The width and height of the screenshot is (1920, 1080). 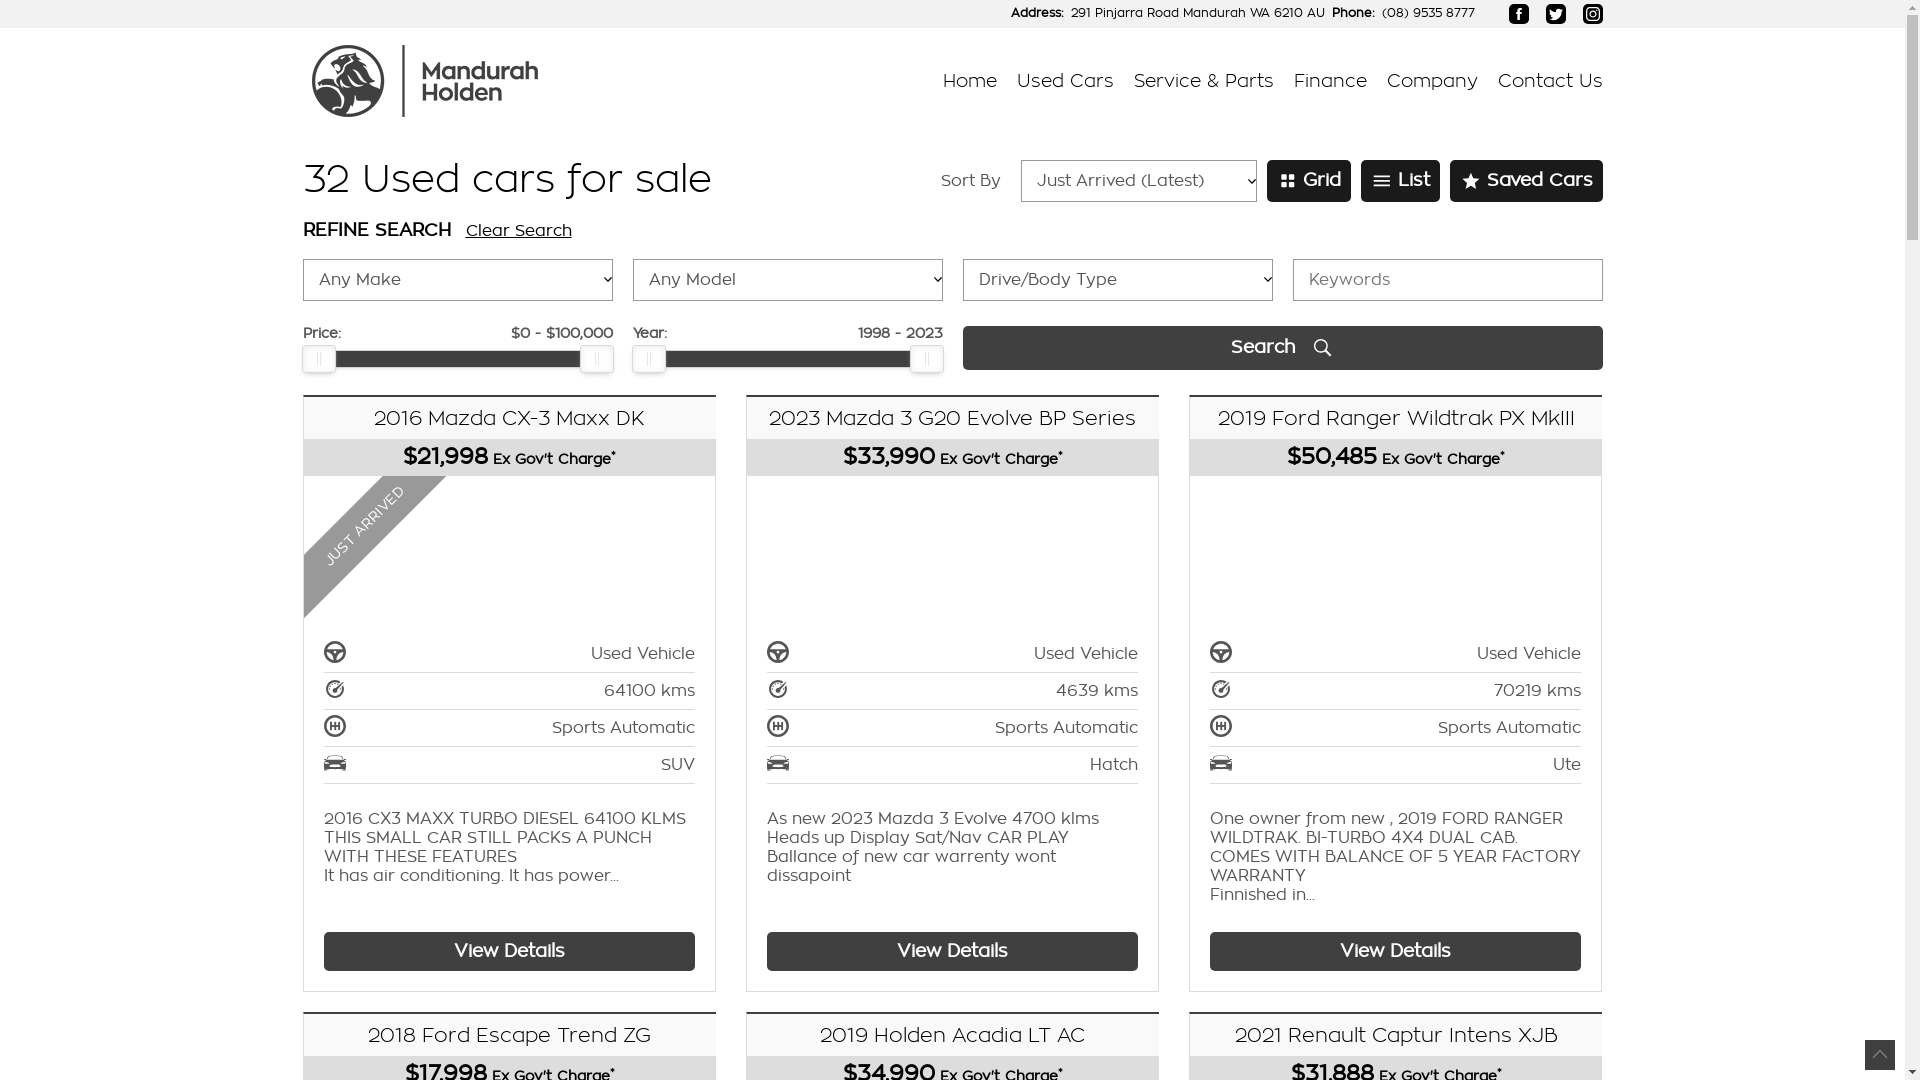 What do you see at coordinates (1428, 14) in the screenshot?
I see `(08) 9535 8777` at bounding box center [1428, 14].